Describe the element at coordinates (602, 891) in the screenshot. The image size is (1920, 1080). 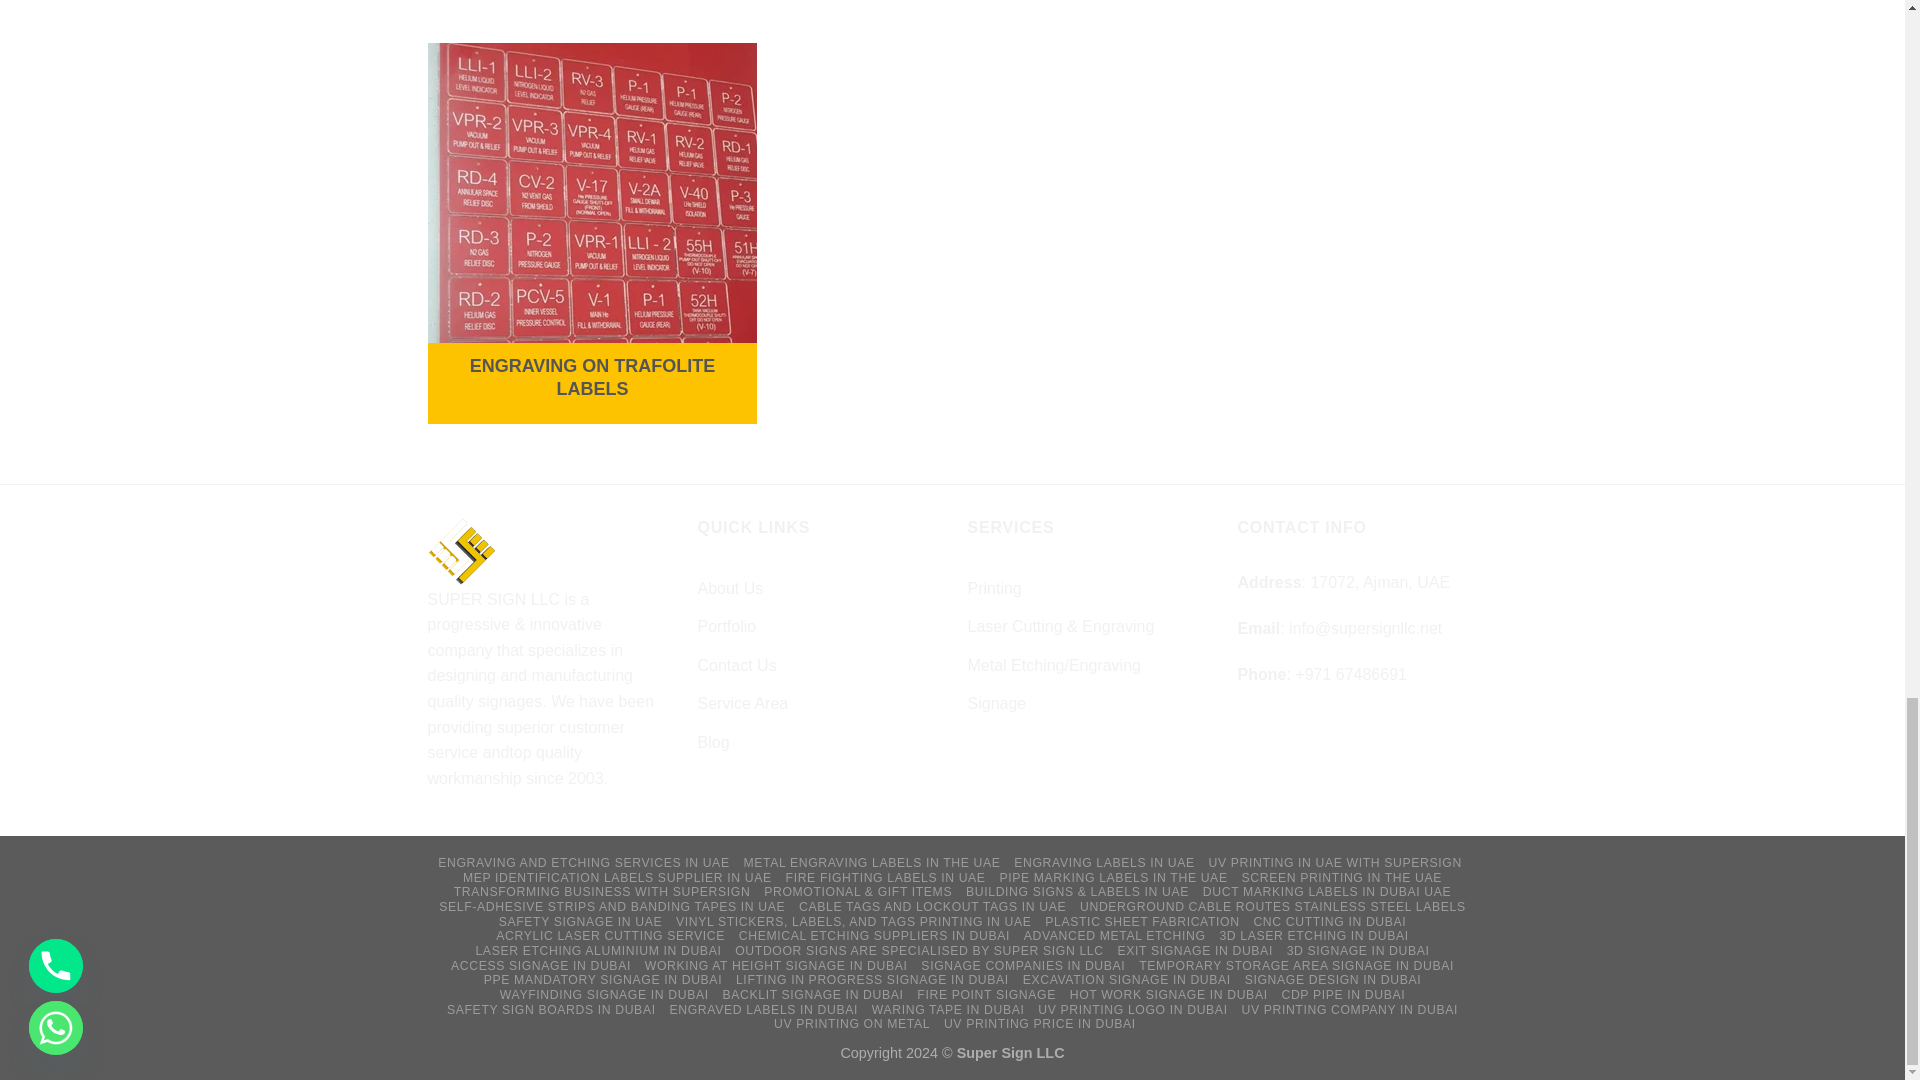
I see `TRANSFORMING BUSINESS WITH SUPERSIGN` at that location.